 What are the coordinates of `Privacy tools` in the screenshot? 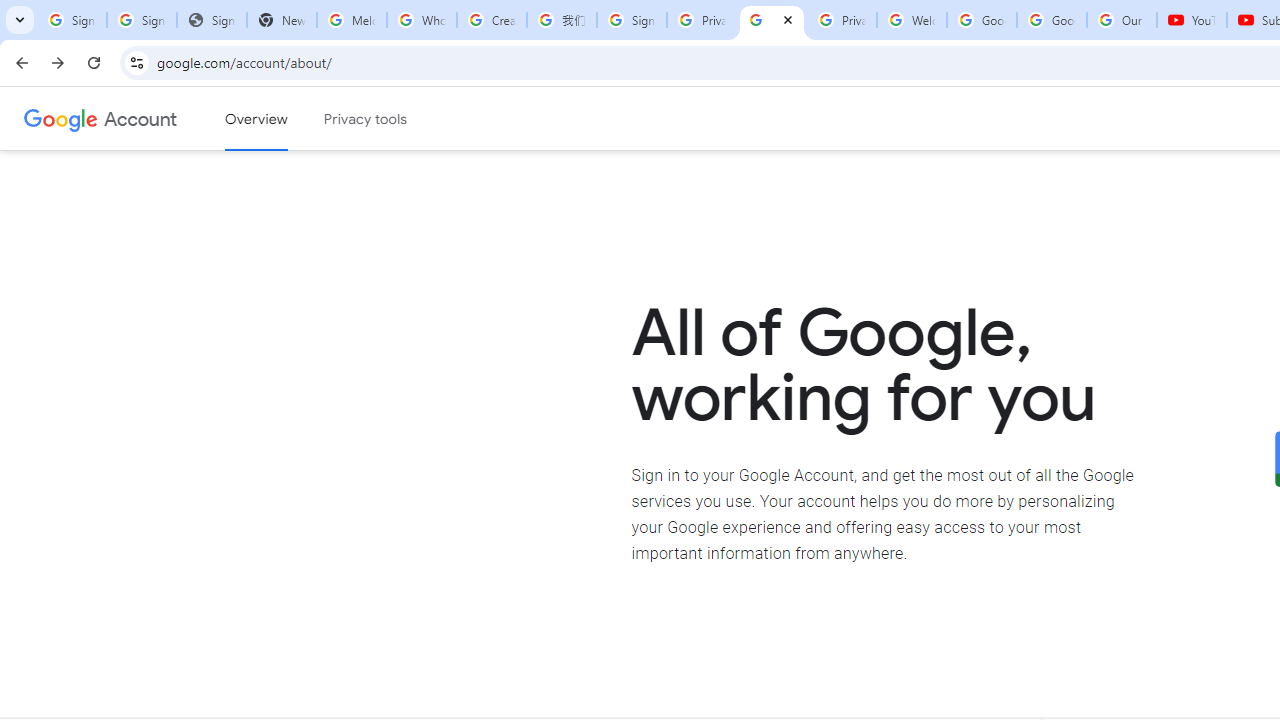 It's located at (366, 119).